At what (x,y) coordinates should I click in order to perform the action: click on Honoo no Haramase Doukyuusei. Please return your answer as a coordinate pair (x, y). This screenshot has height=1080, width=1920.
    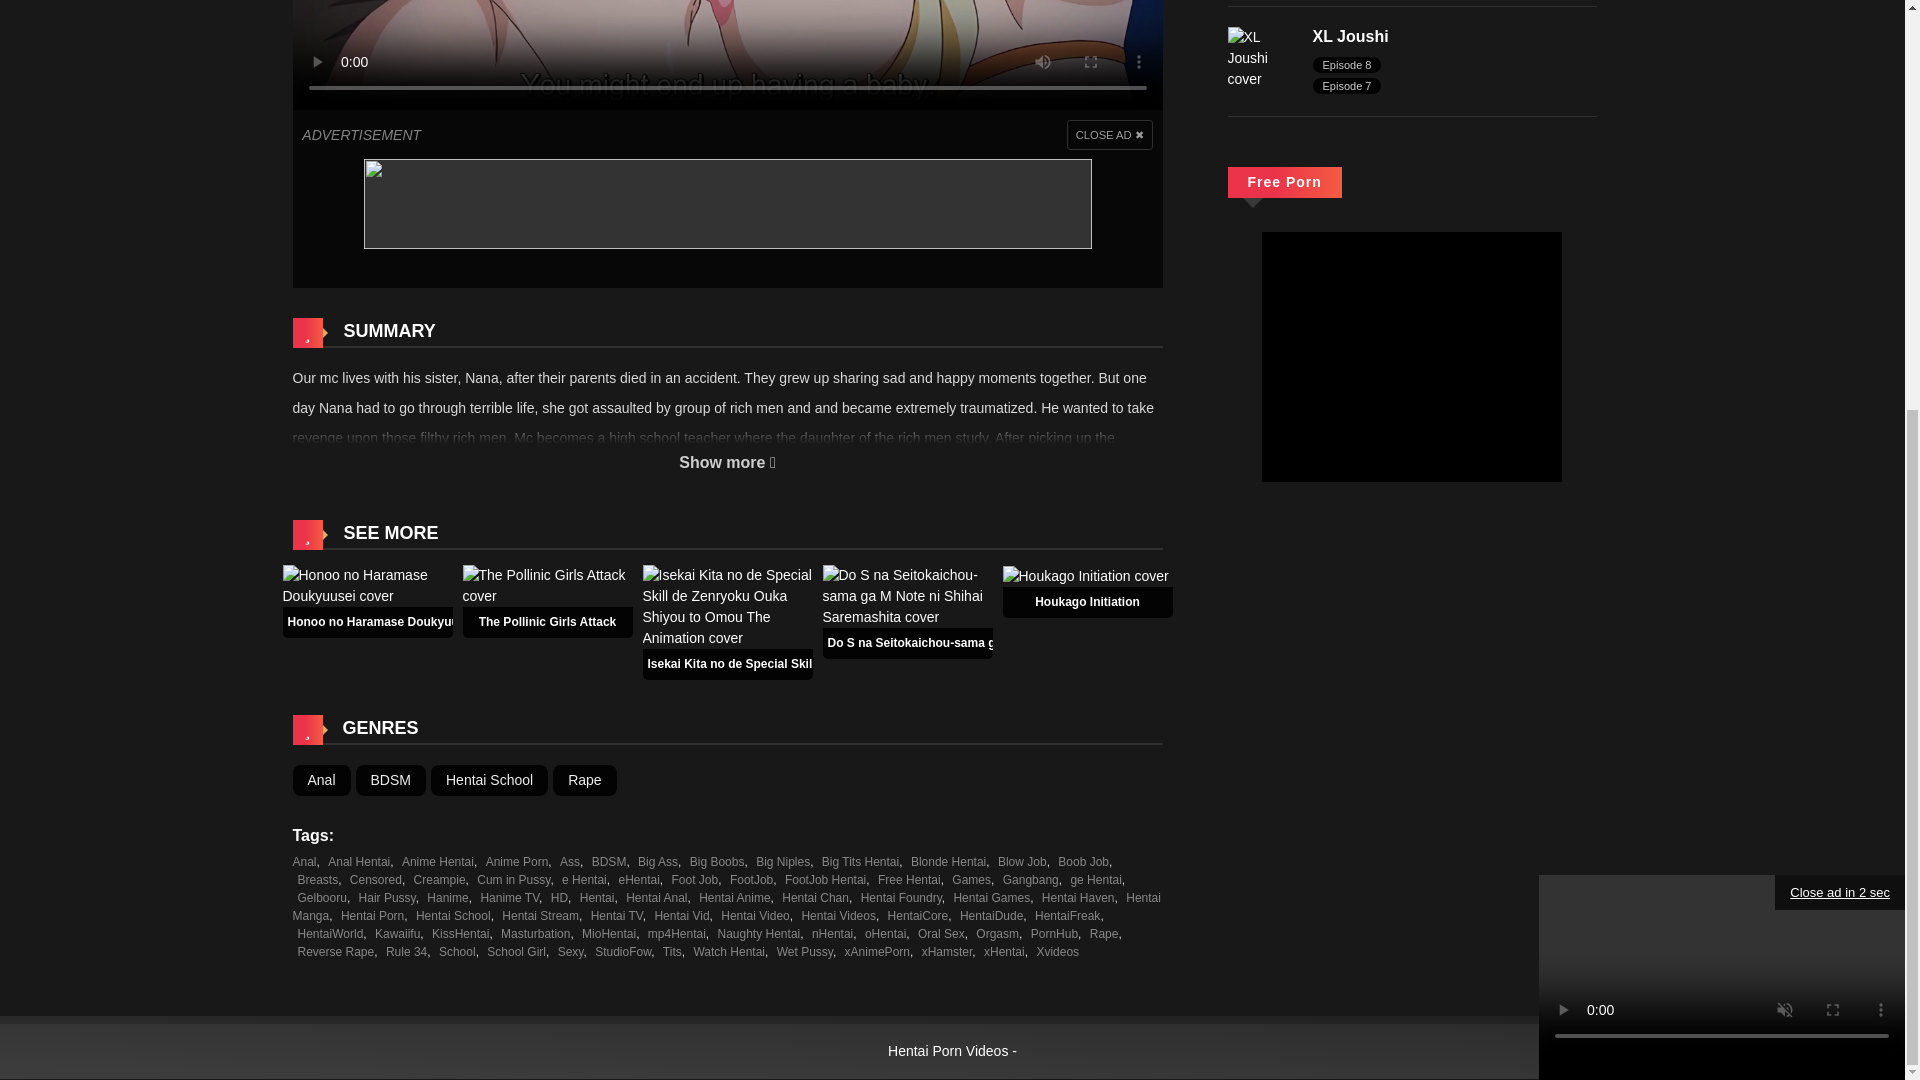
    Looking at the image, I should click on (382, 621).